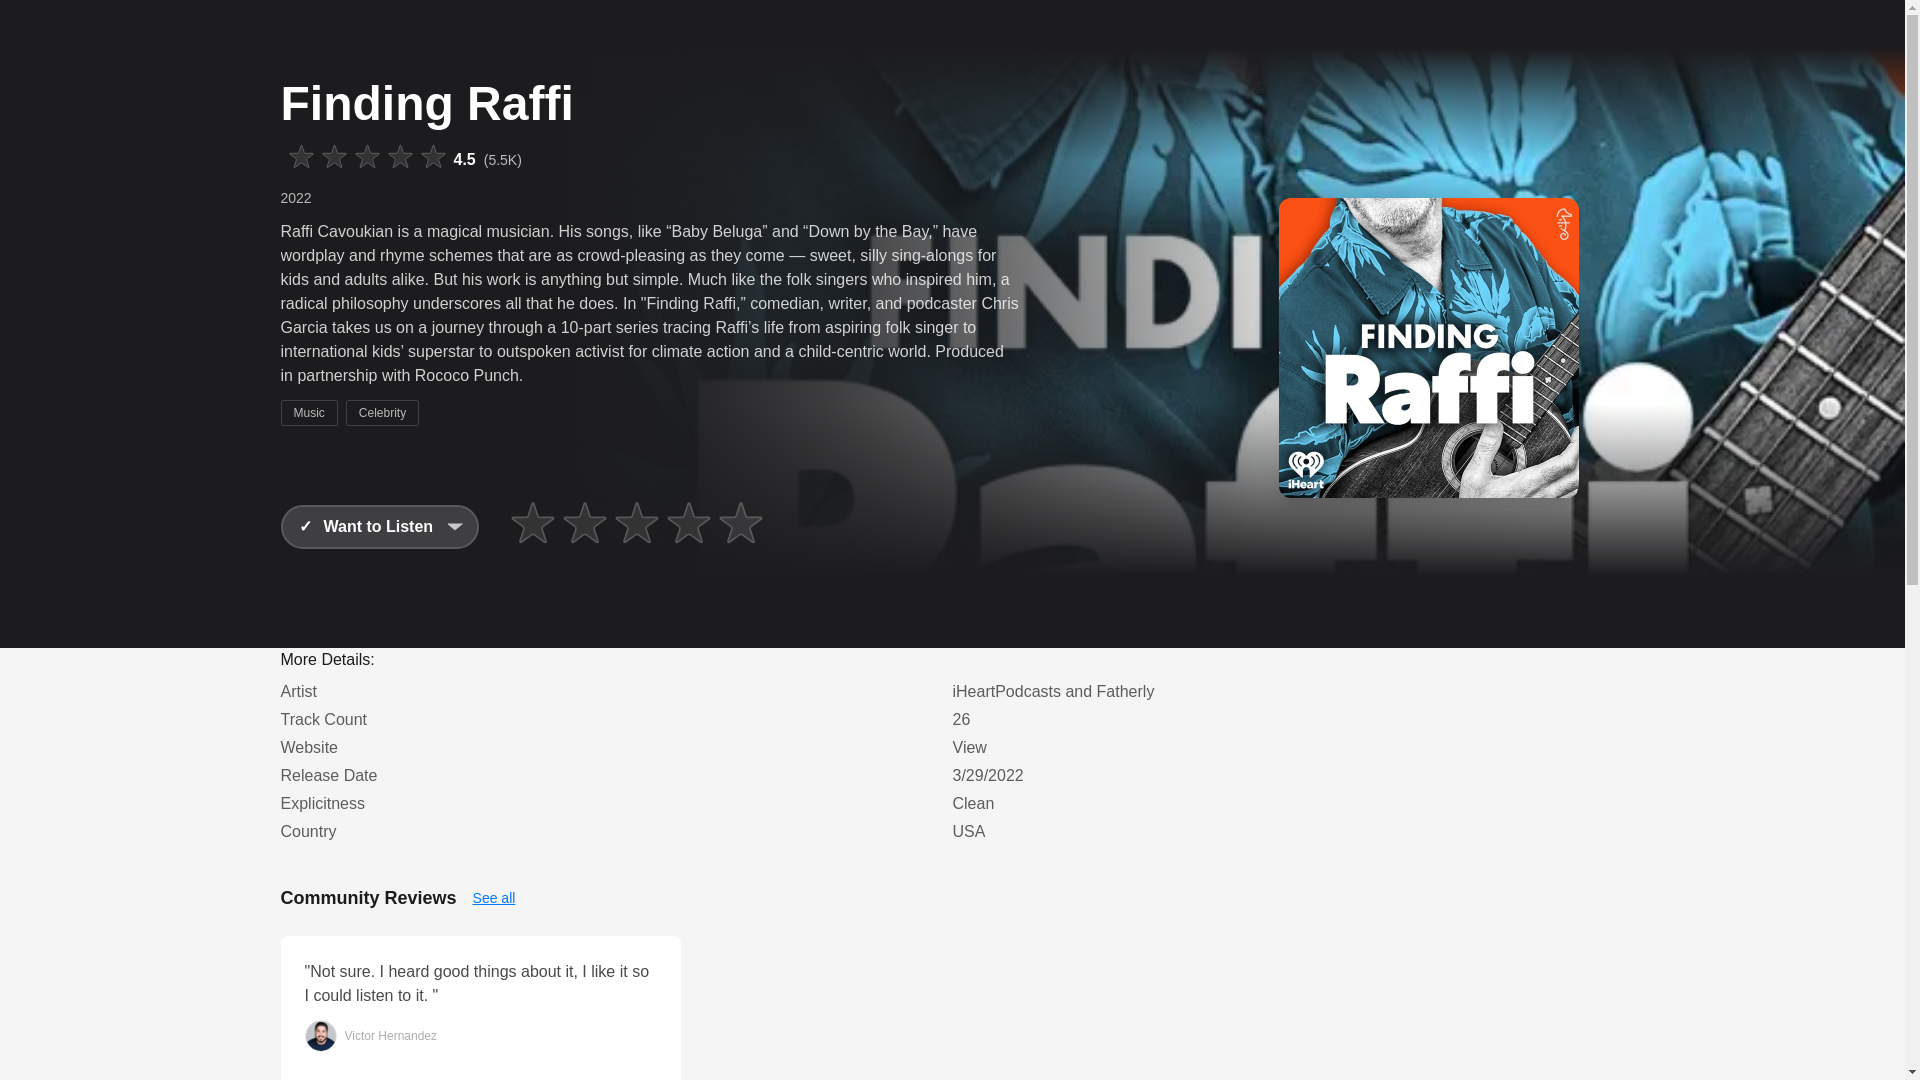  What do you see at coordinates (969, 747) in the screenshot?
I see `View` at bounding box center [969, 747].